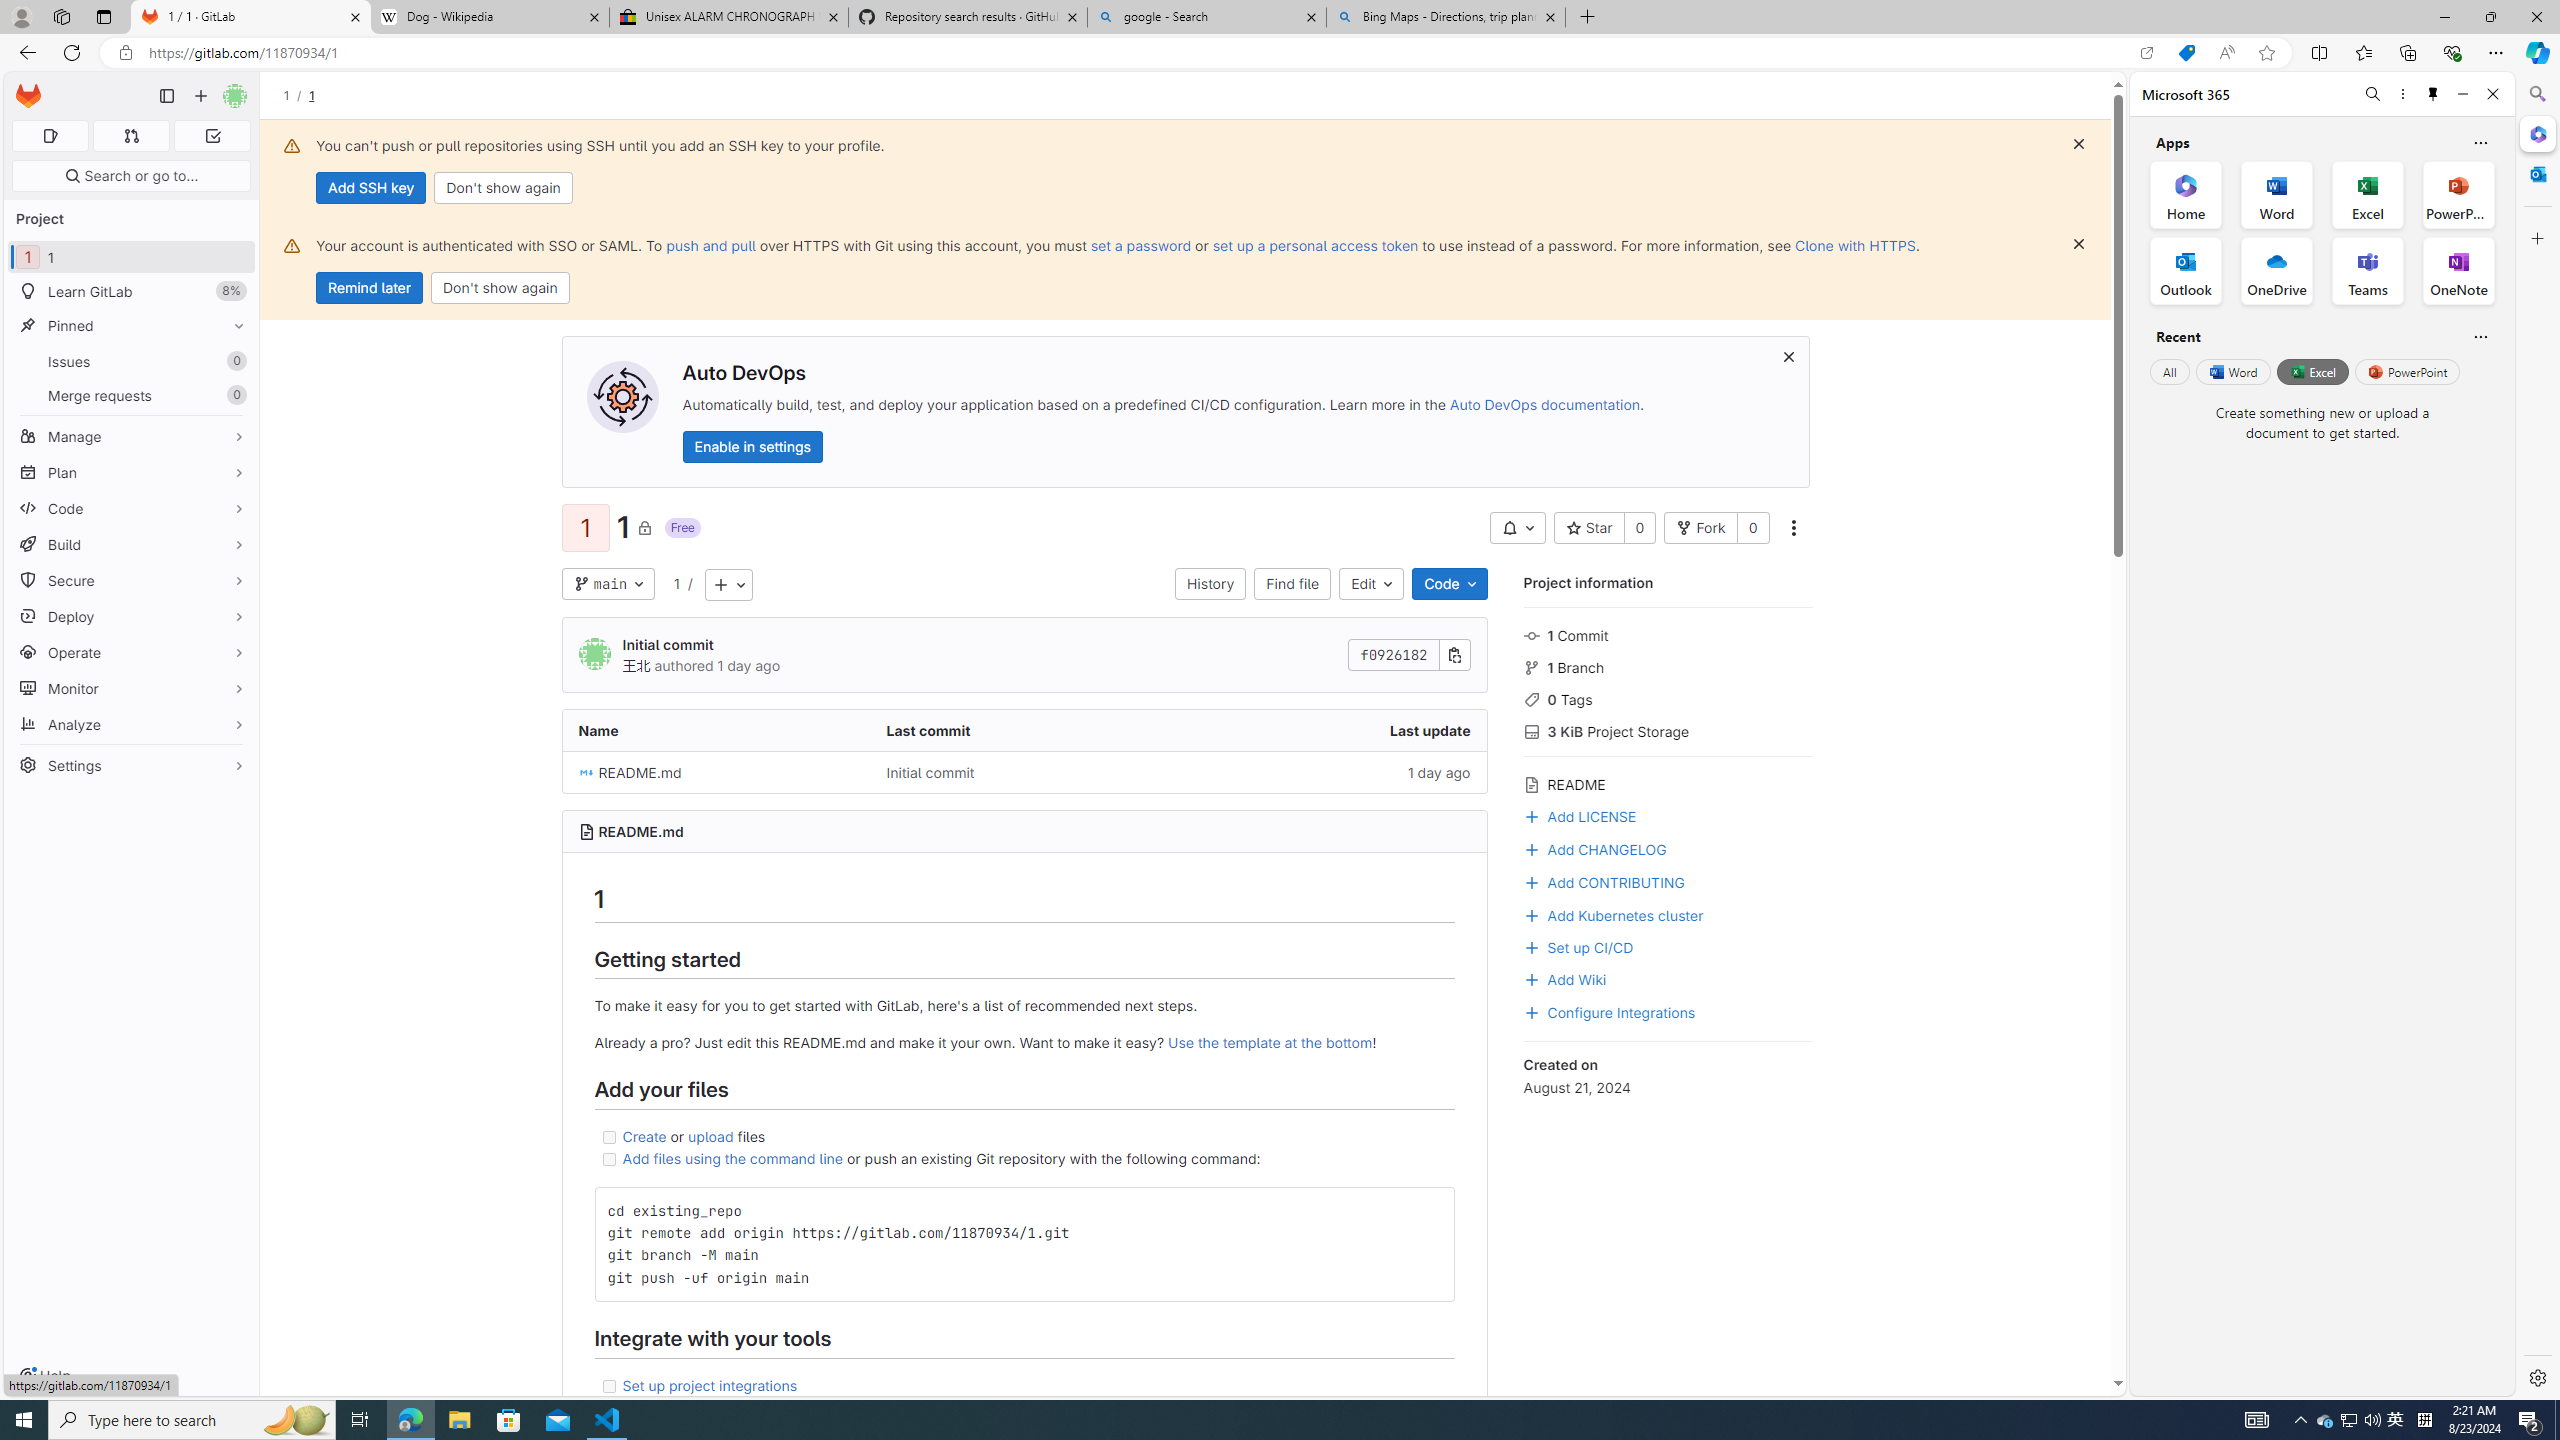  Describe the element at coordinates (1332, 730) in the screenshot. I see `Last update` at that location.